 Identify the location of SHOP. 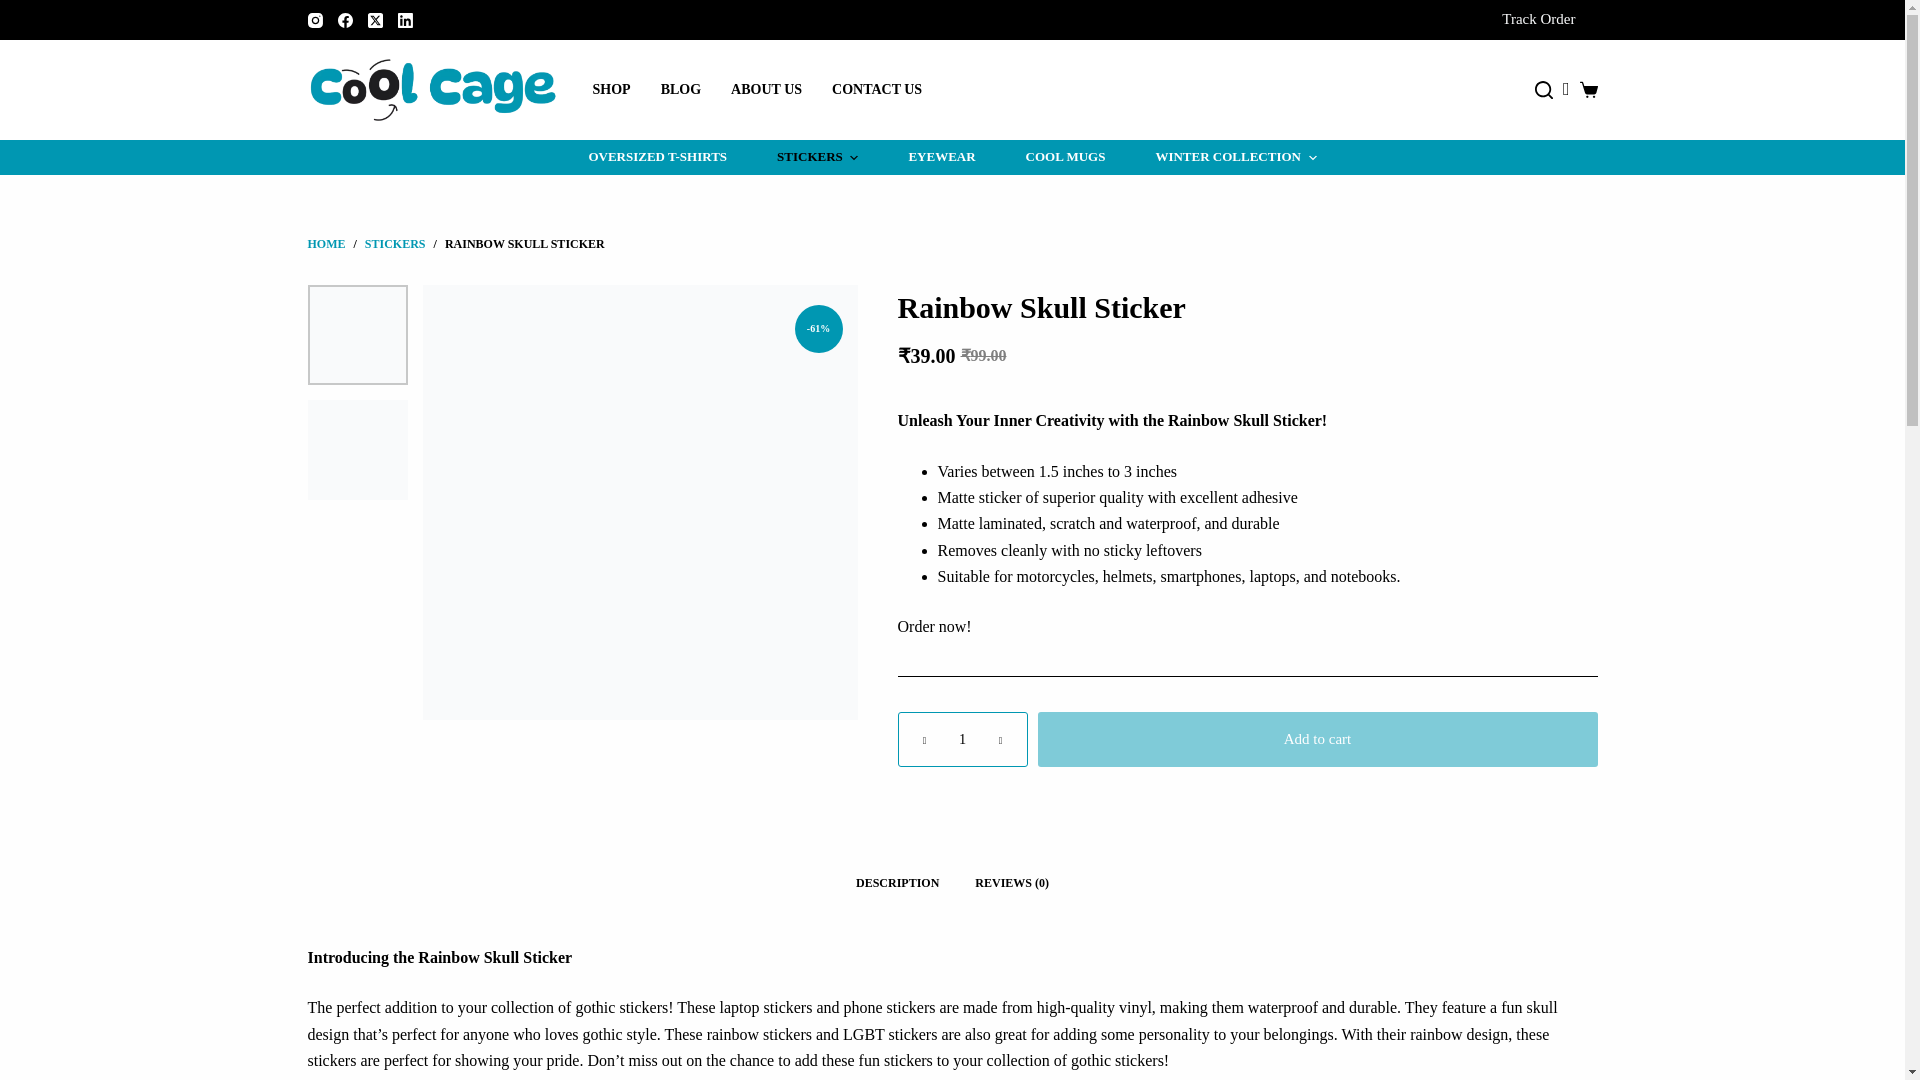
(611, 89).